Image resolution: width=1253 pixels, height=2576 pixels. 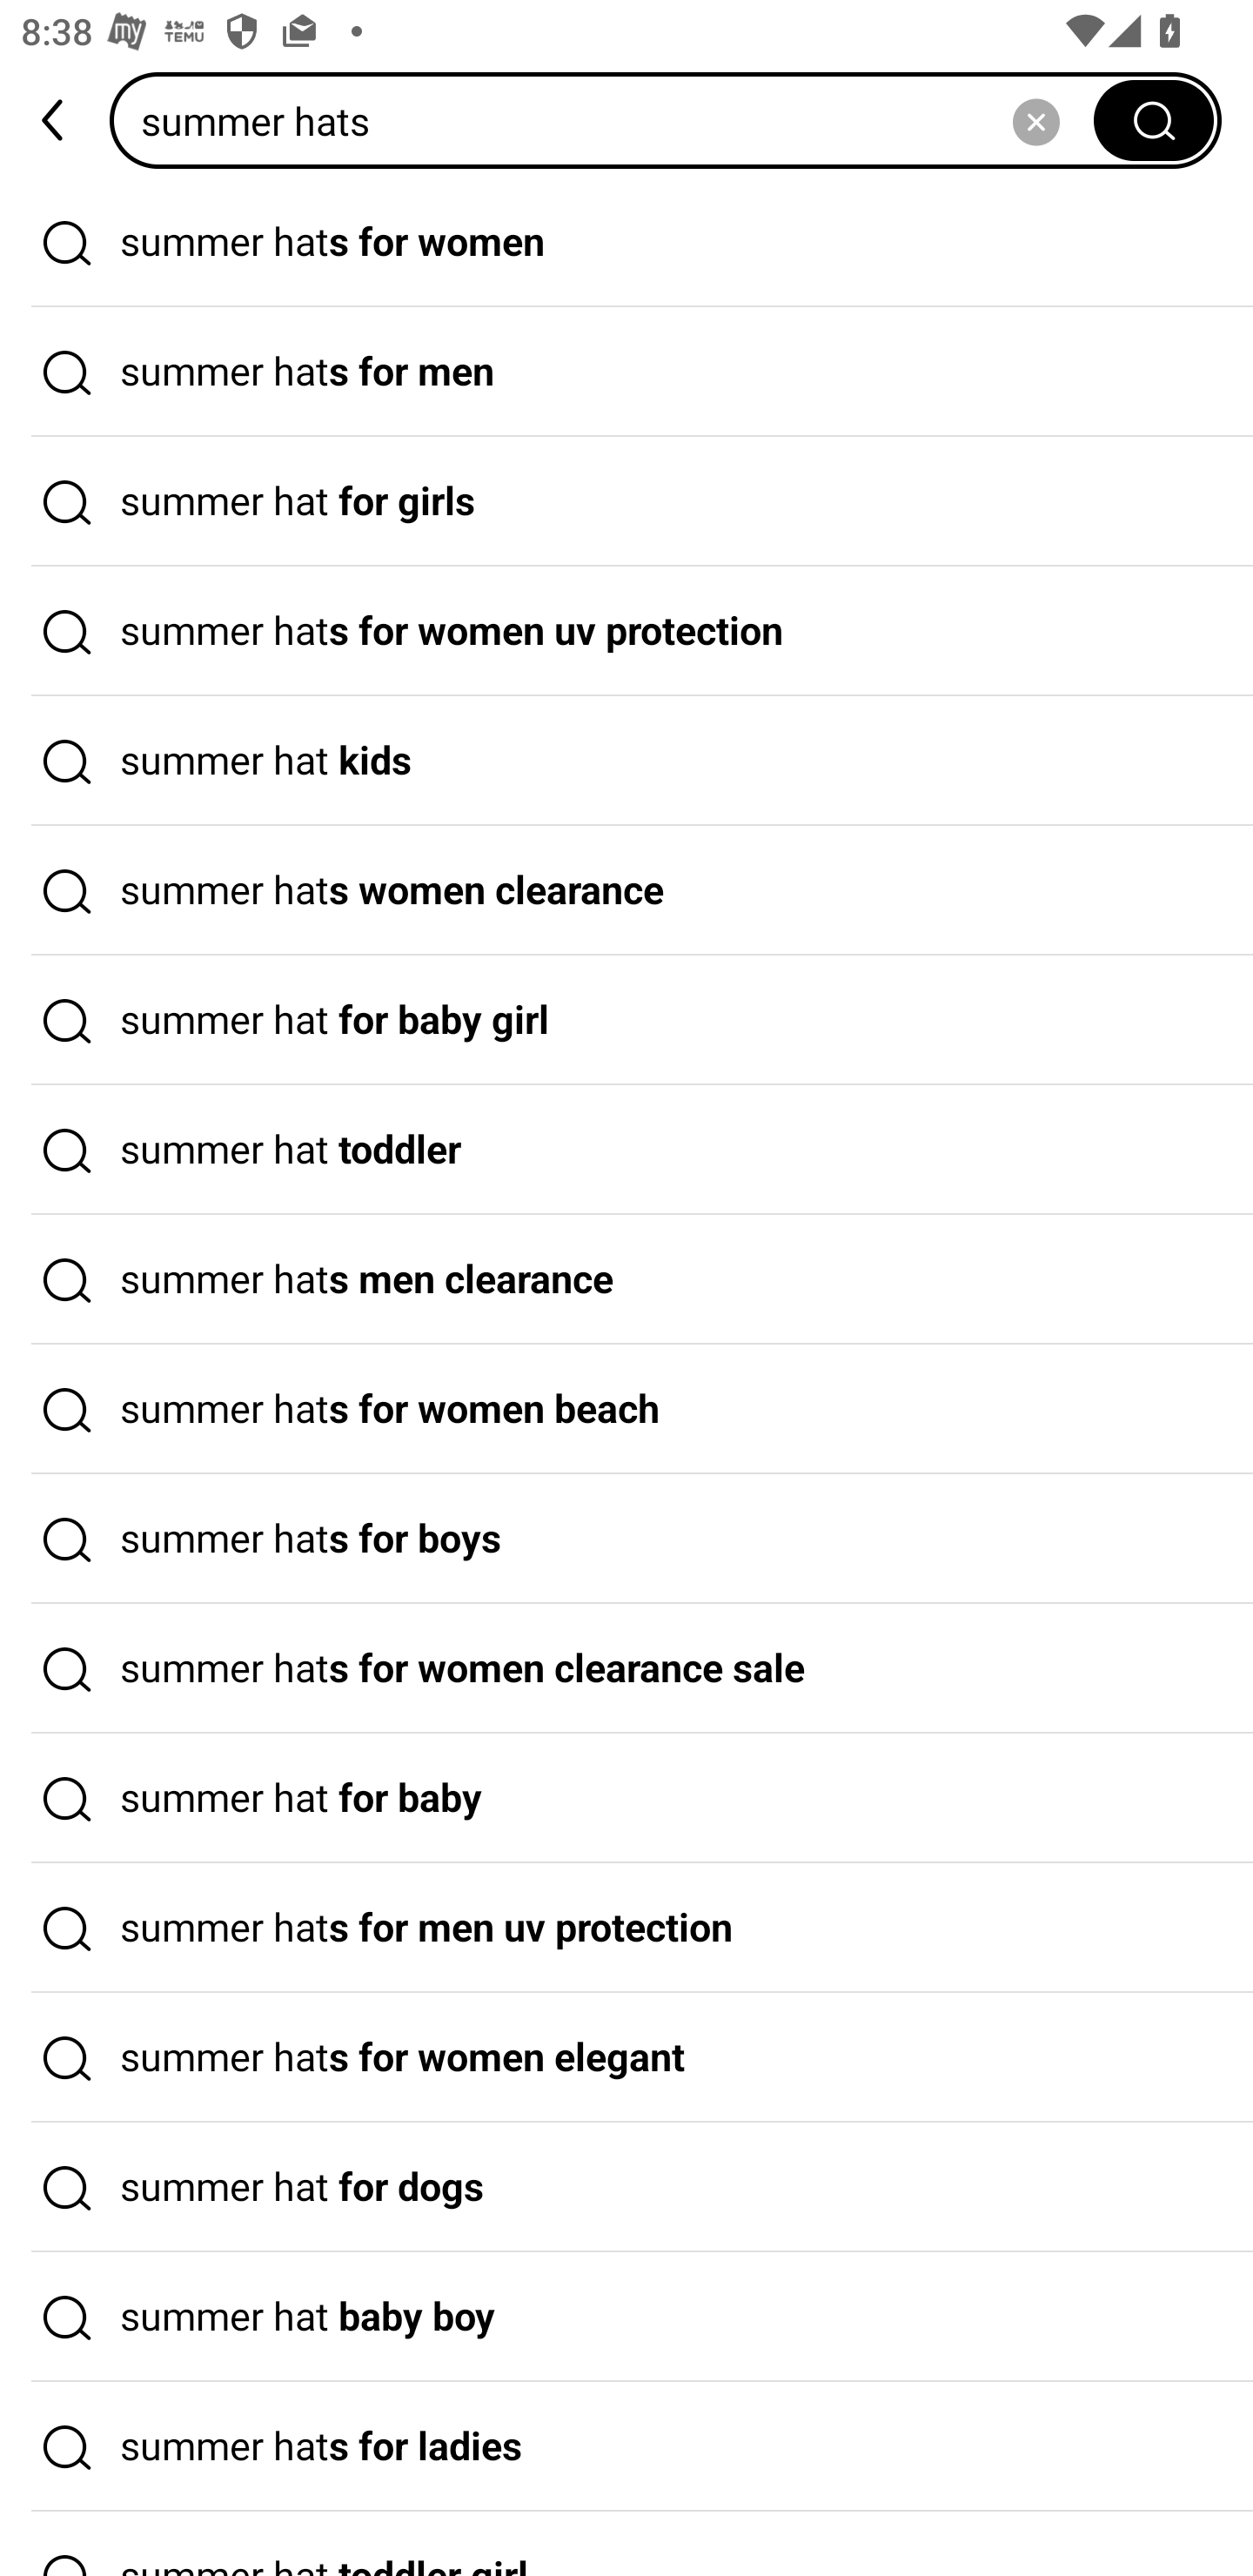 What do you see at coordinates (626, 2058) in the screenshot?
I see `summer hats for women elegant` at bounding box center [626, 2058].